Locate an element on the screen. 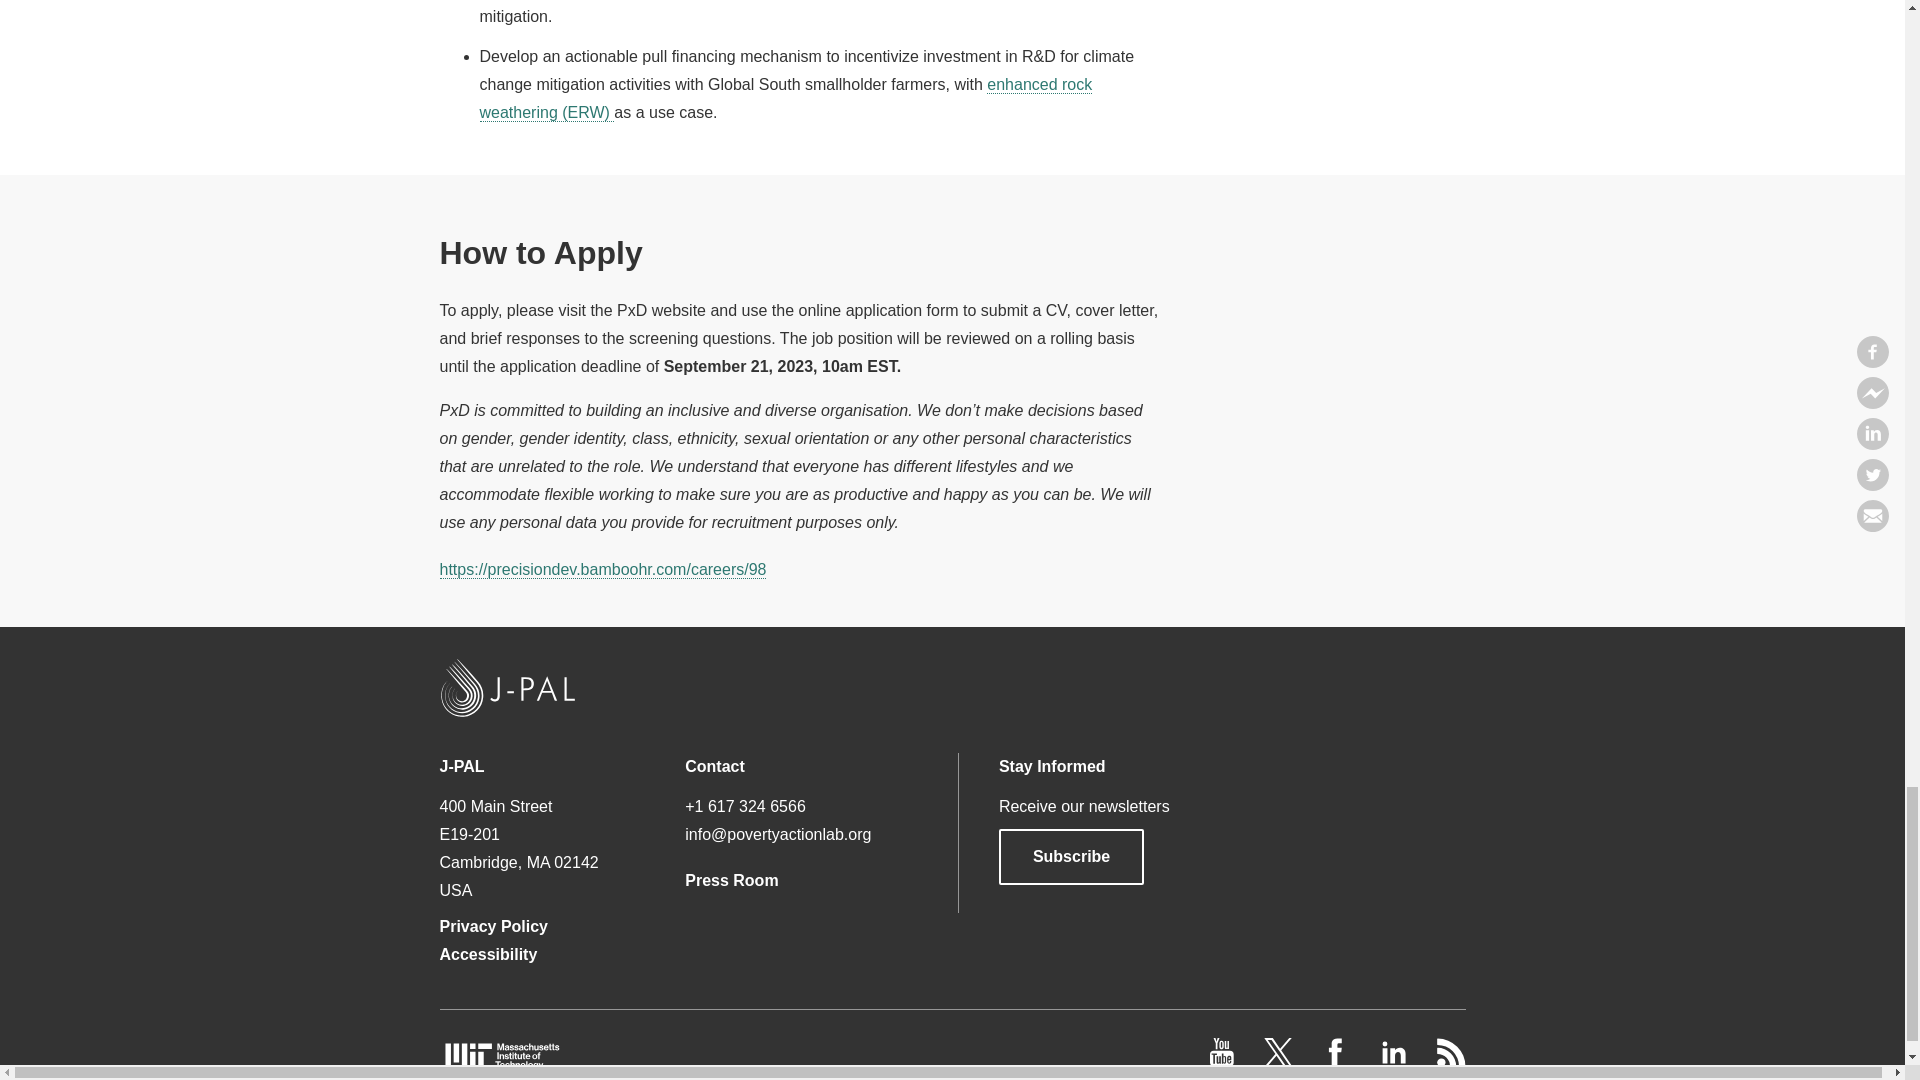 The image size is (1920, 1080). rss feed is located at coordinates (1450, 1062).